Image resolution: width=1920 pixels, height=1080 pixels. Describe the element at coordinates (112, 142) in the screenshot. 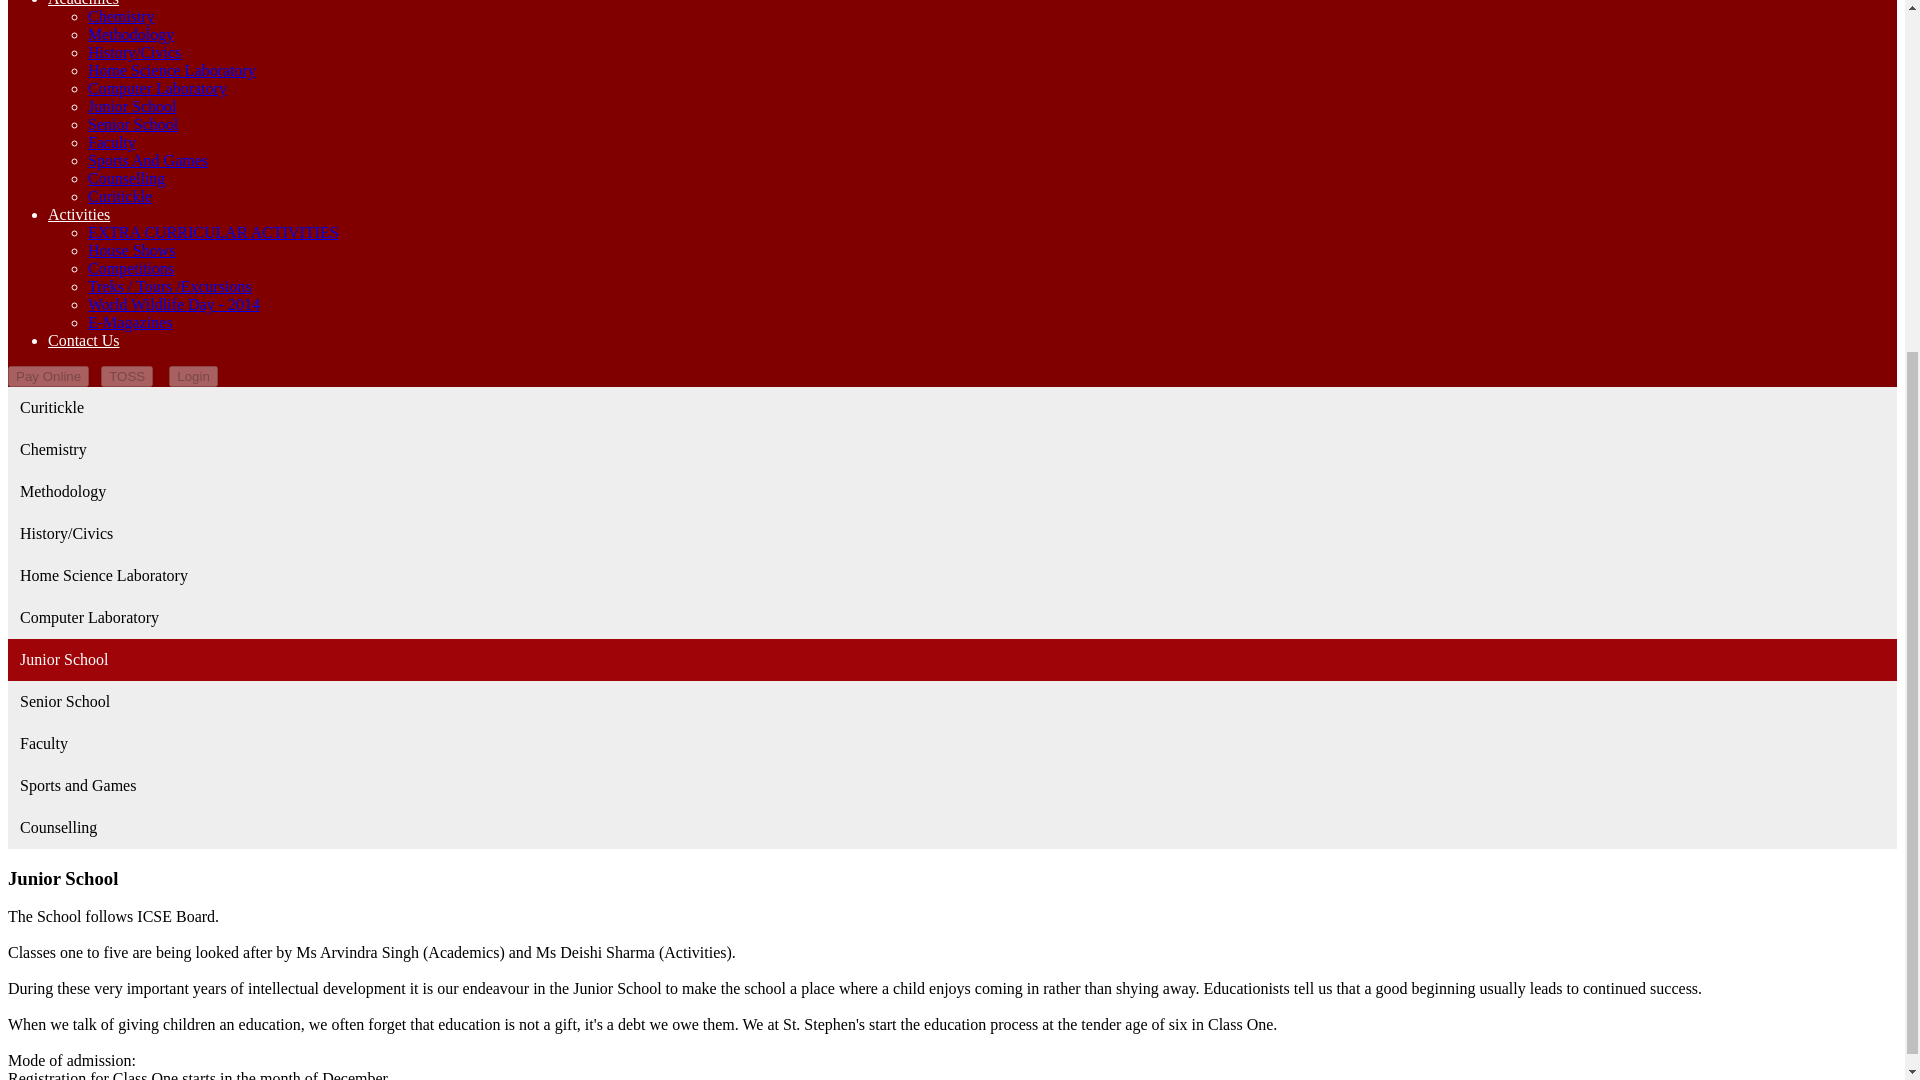

I see `Faculty` at that location.